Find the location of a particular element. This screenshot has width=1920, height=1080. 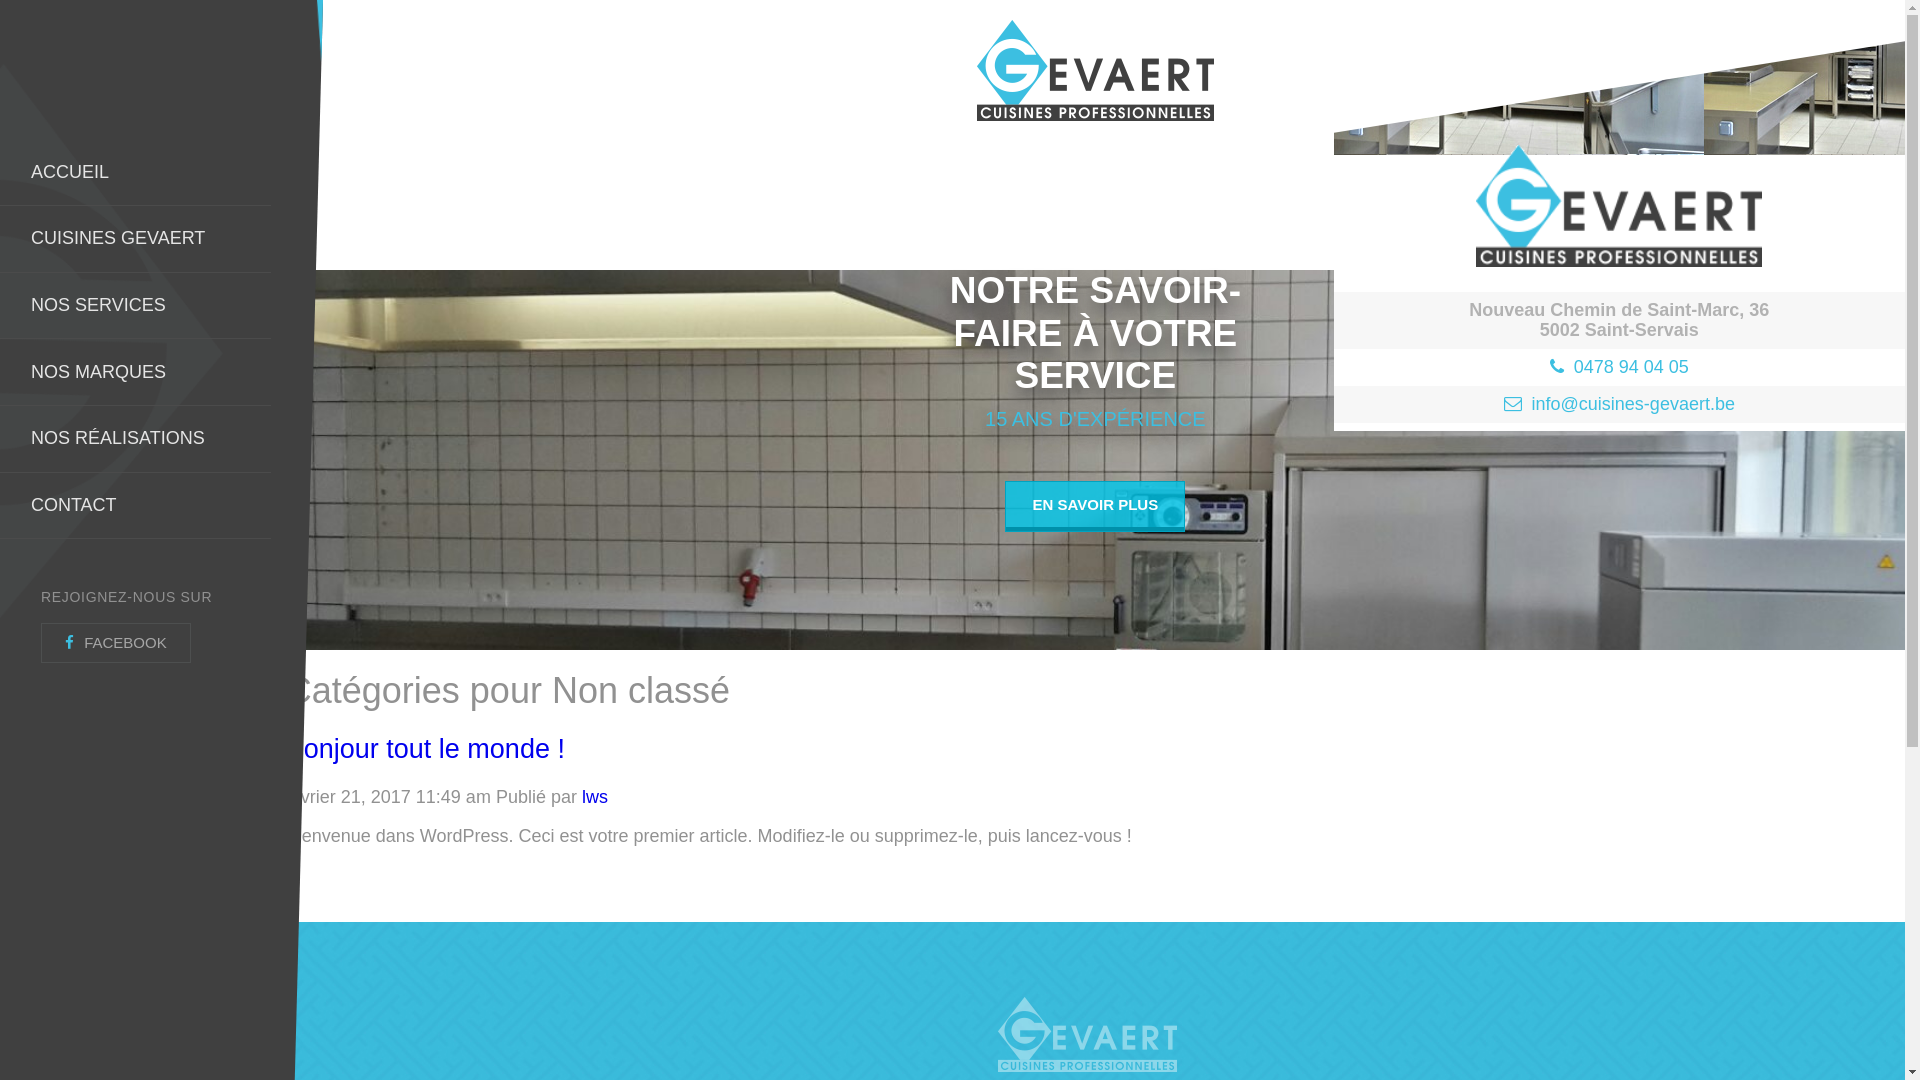

EN SAVOIR PLUS is located at coordinates (1095, 506).